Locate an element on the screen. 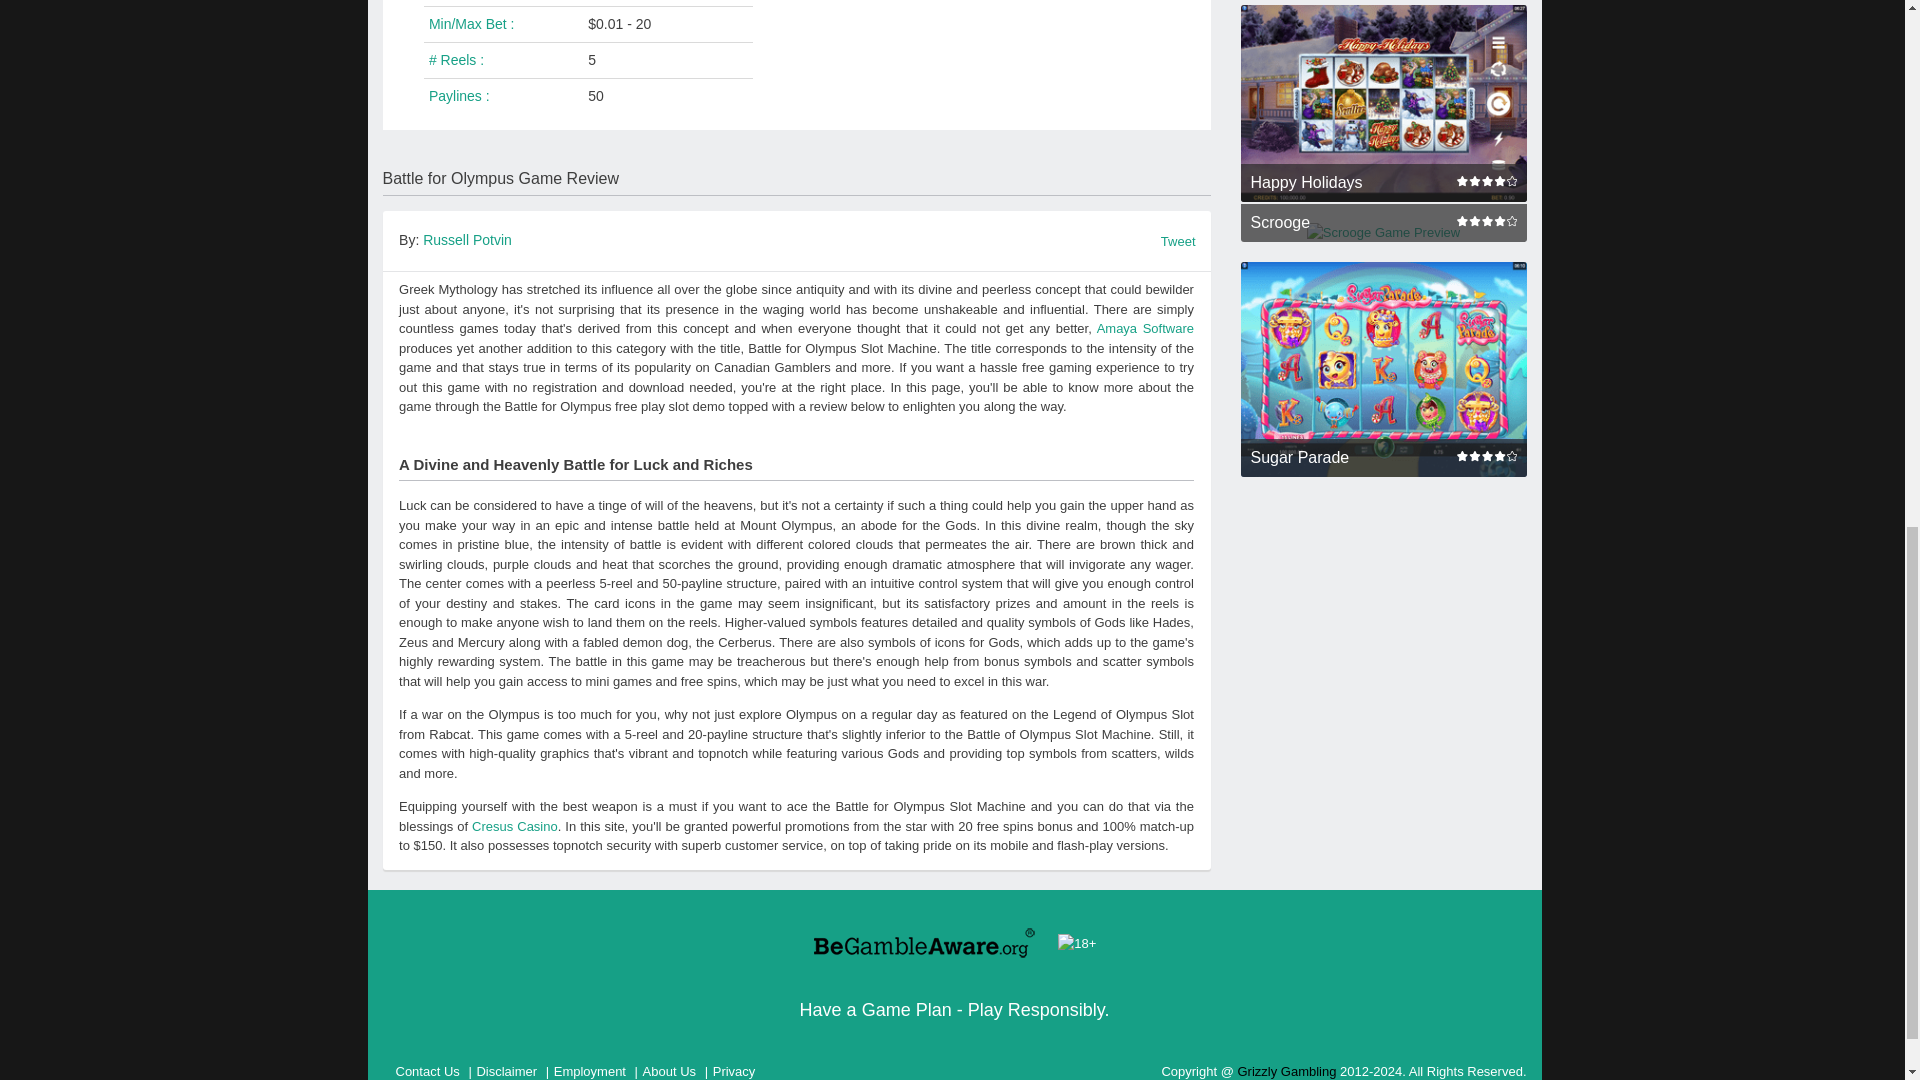  Scrooge Game Preview is located at coordinates (1383, 232).